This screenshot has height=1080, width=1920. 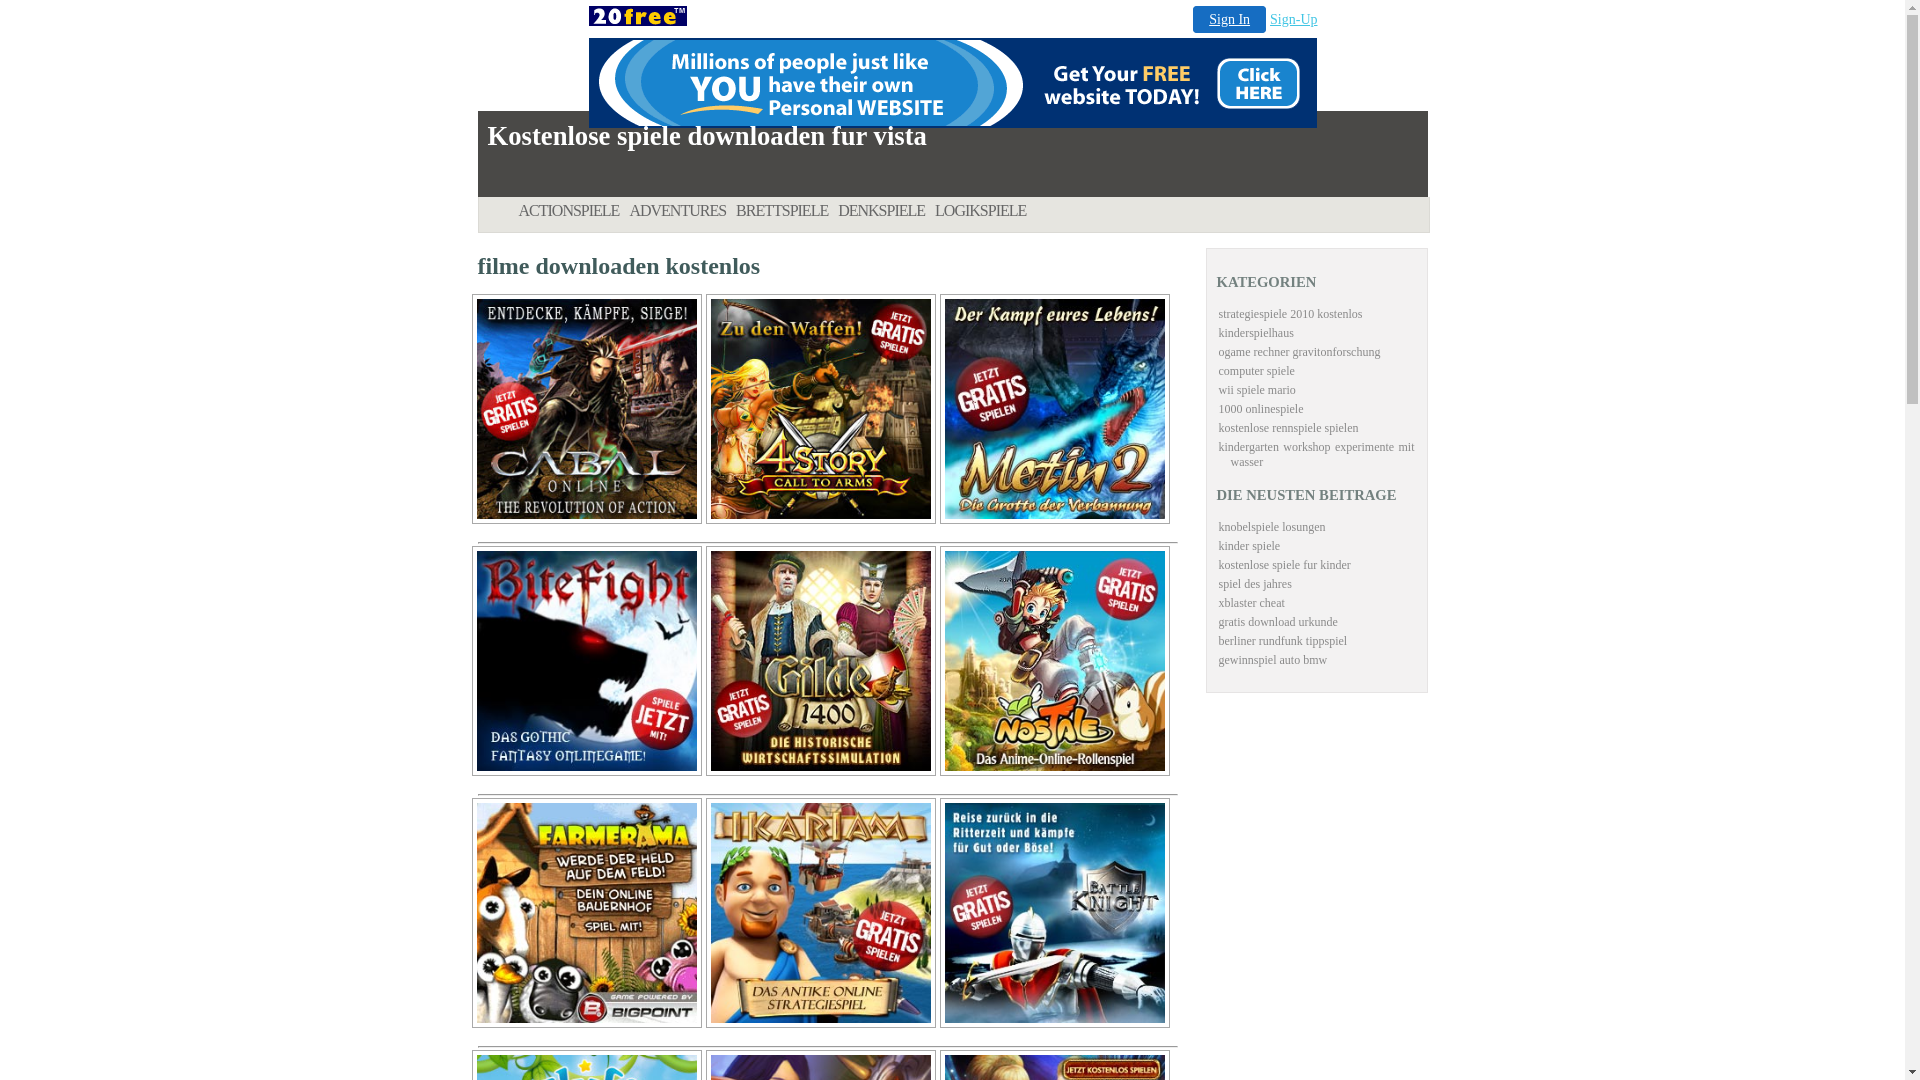 I want to click on strategiespiele 2010 kostenlos, so click(x=1290, y=314).